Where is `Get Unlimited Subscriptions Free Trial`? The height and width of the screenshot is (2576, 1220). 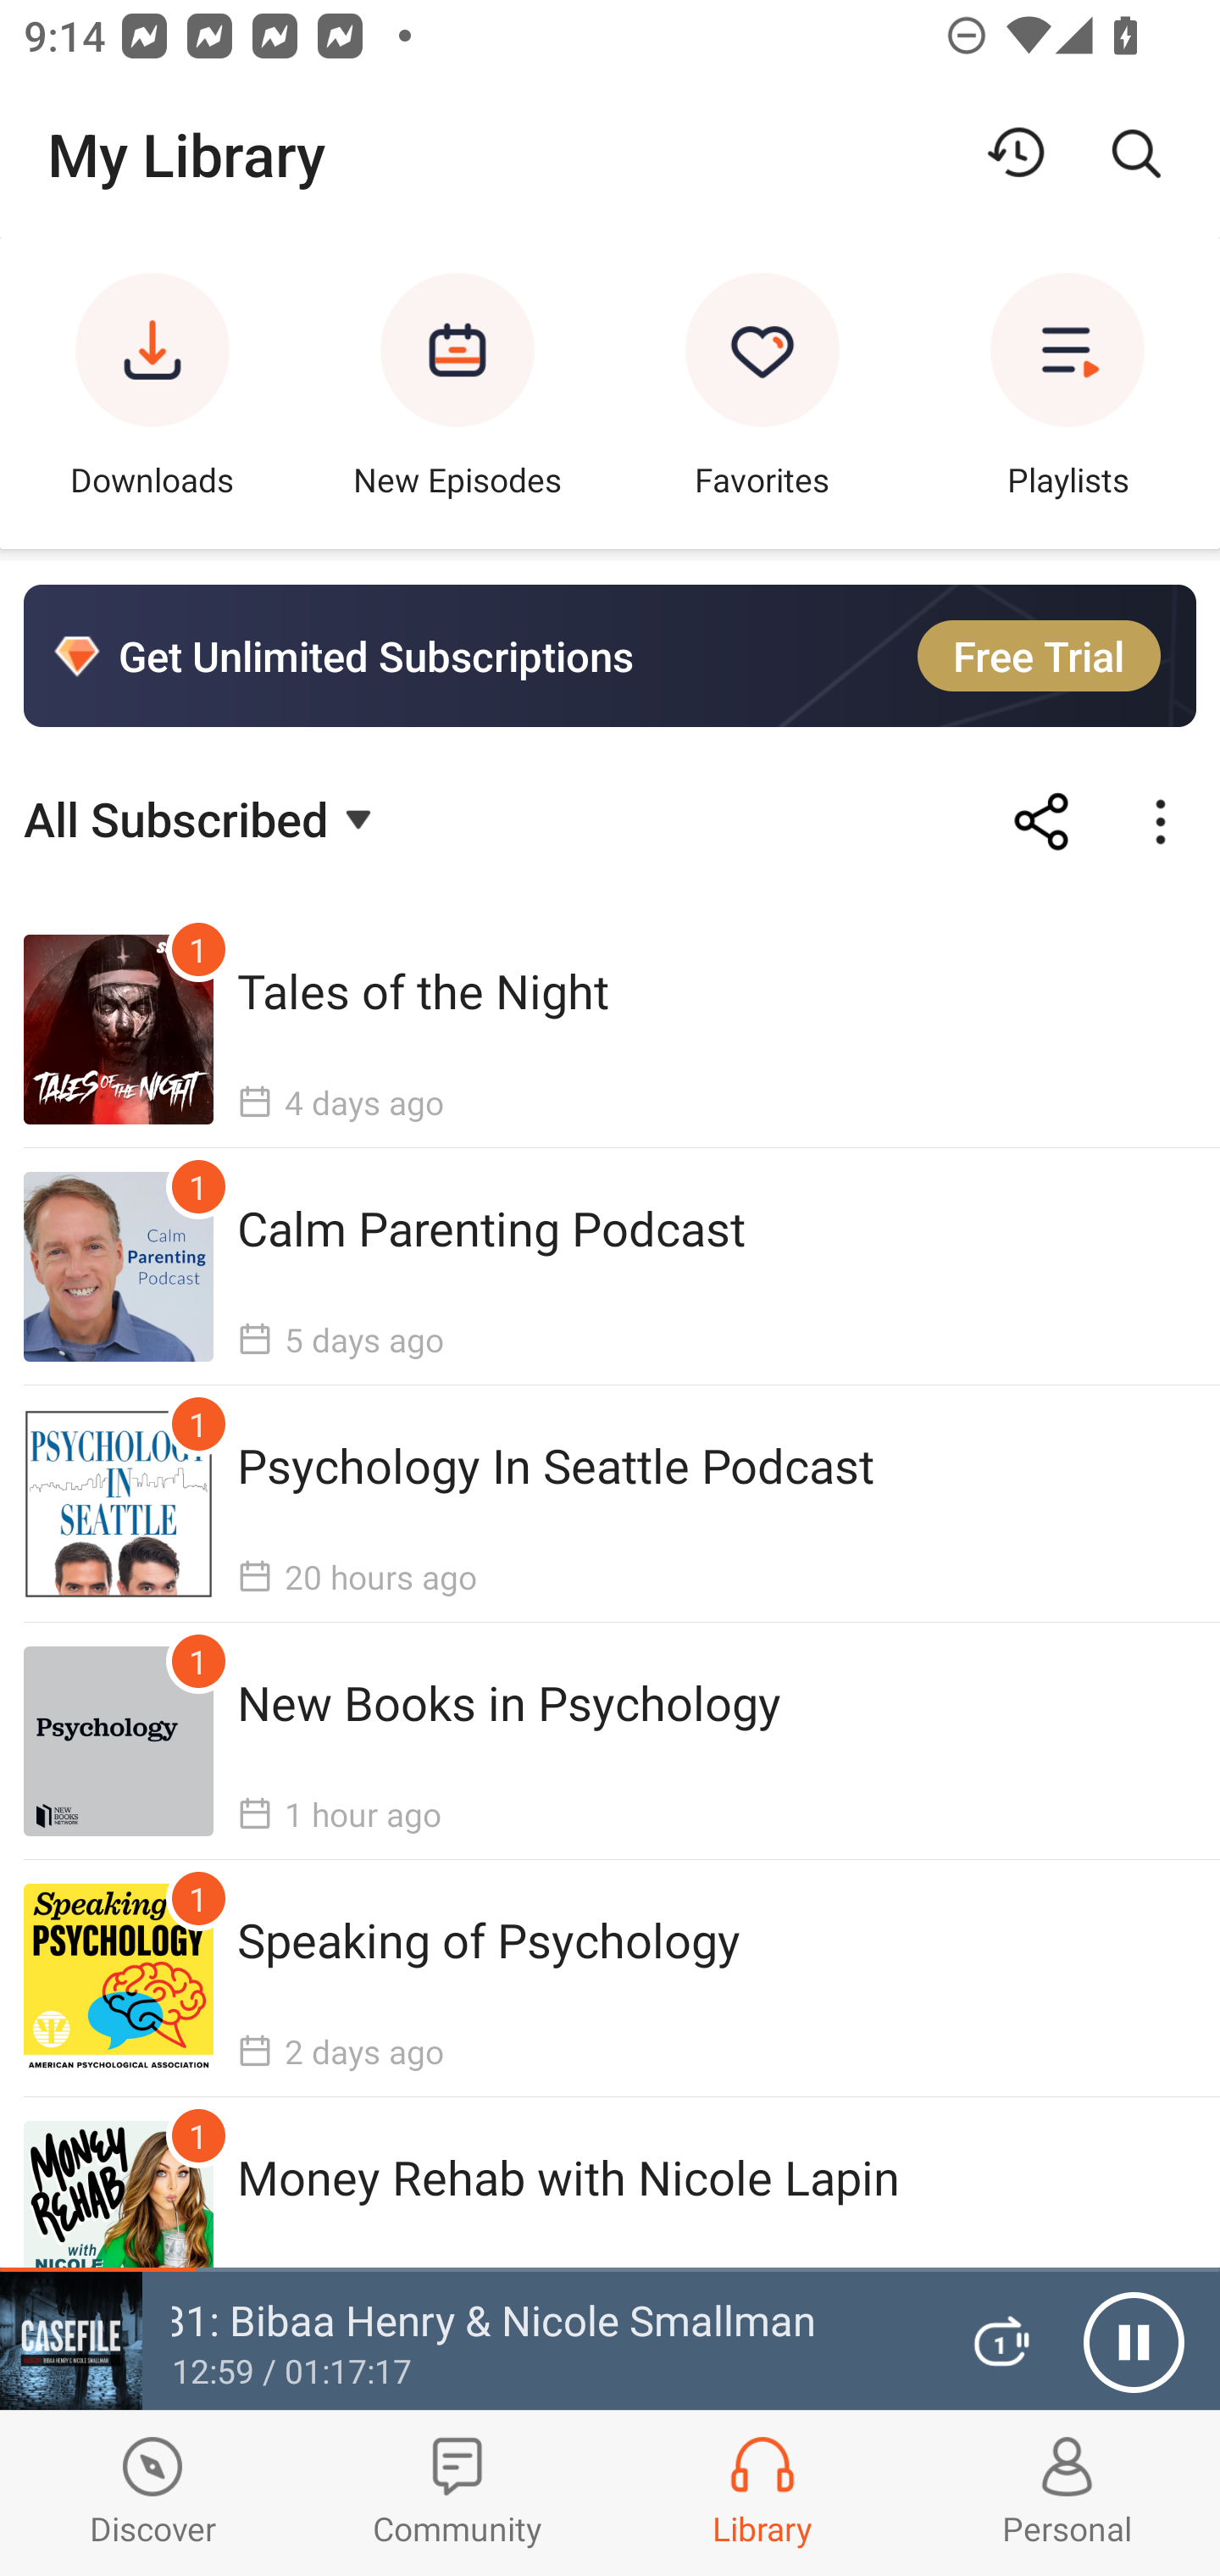
Get Unlimited Subscriptions Free Trial is located at coordinates (610, 656).